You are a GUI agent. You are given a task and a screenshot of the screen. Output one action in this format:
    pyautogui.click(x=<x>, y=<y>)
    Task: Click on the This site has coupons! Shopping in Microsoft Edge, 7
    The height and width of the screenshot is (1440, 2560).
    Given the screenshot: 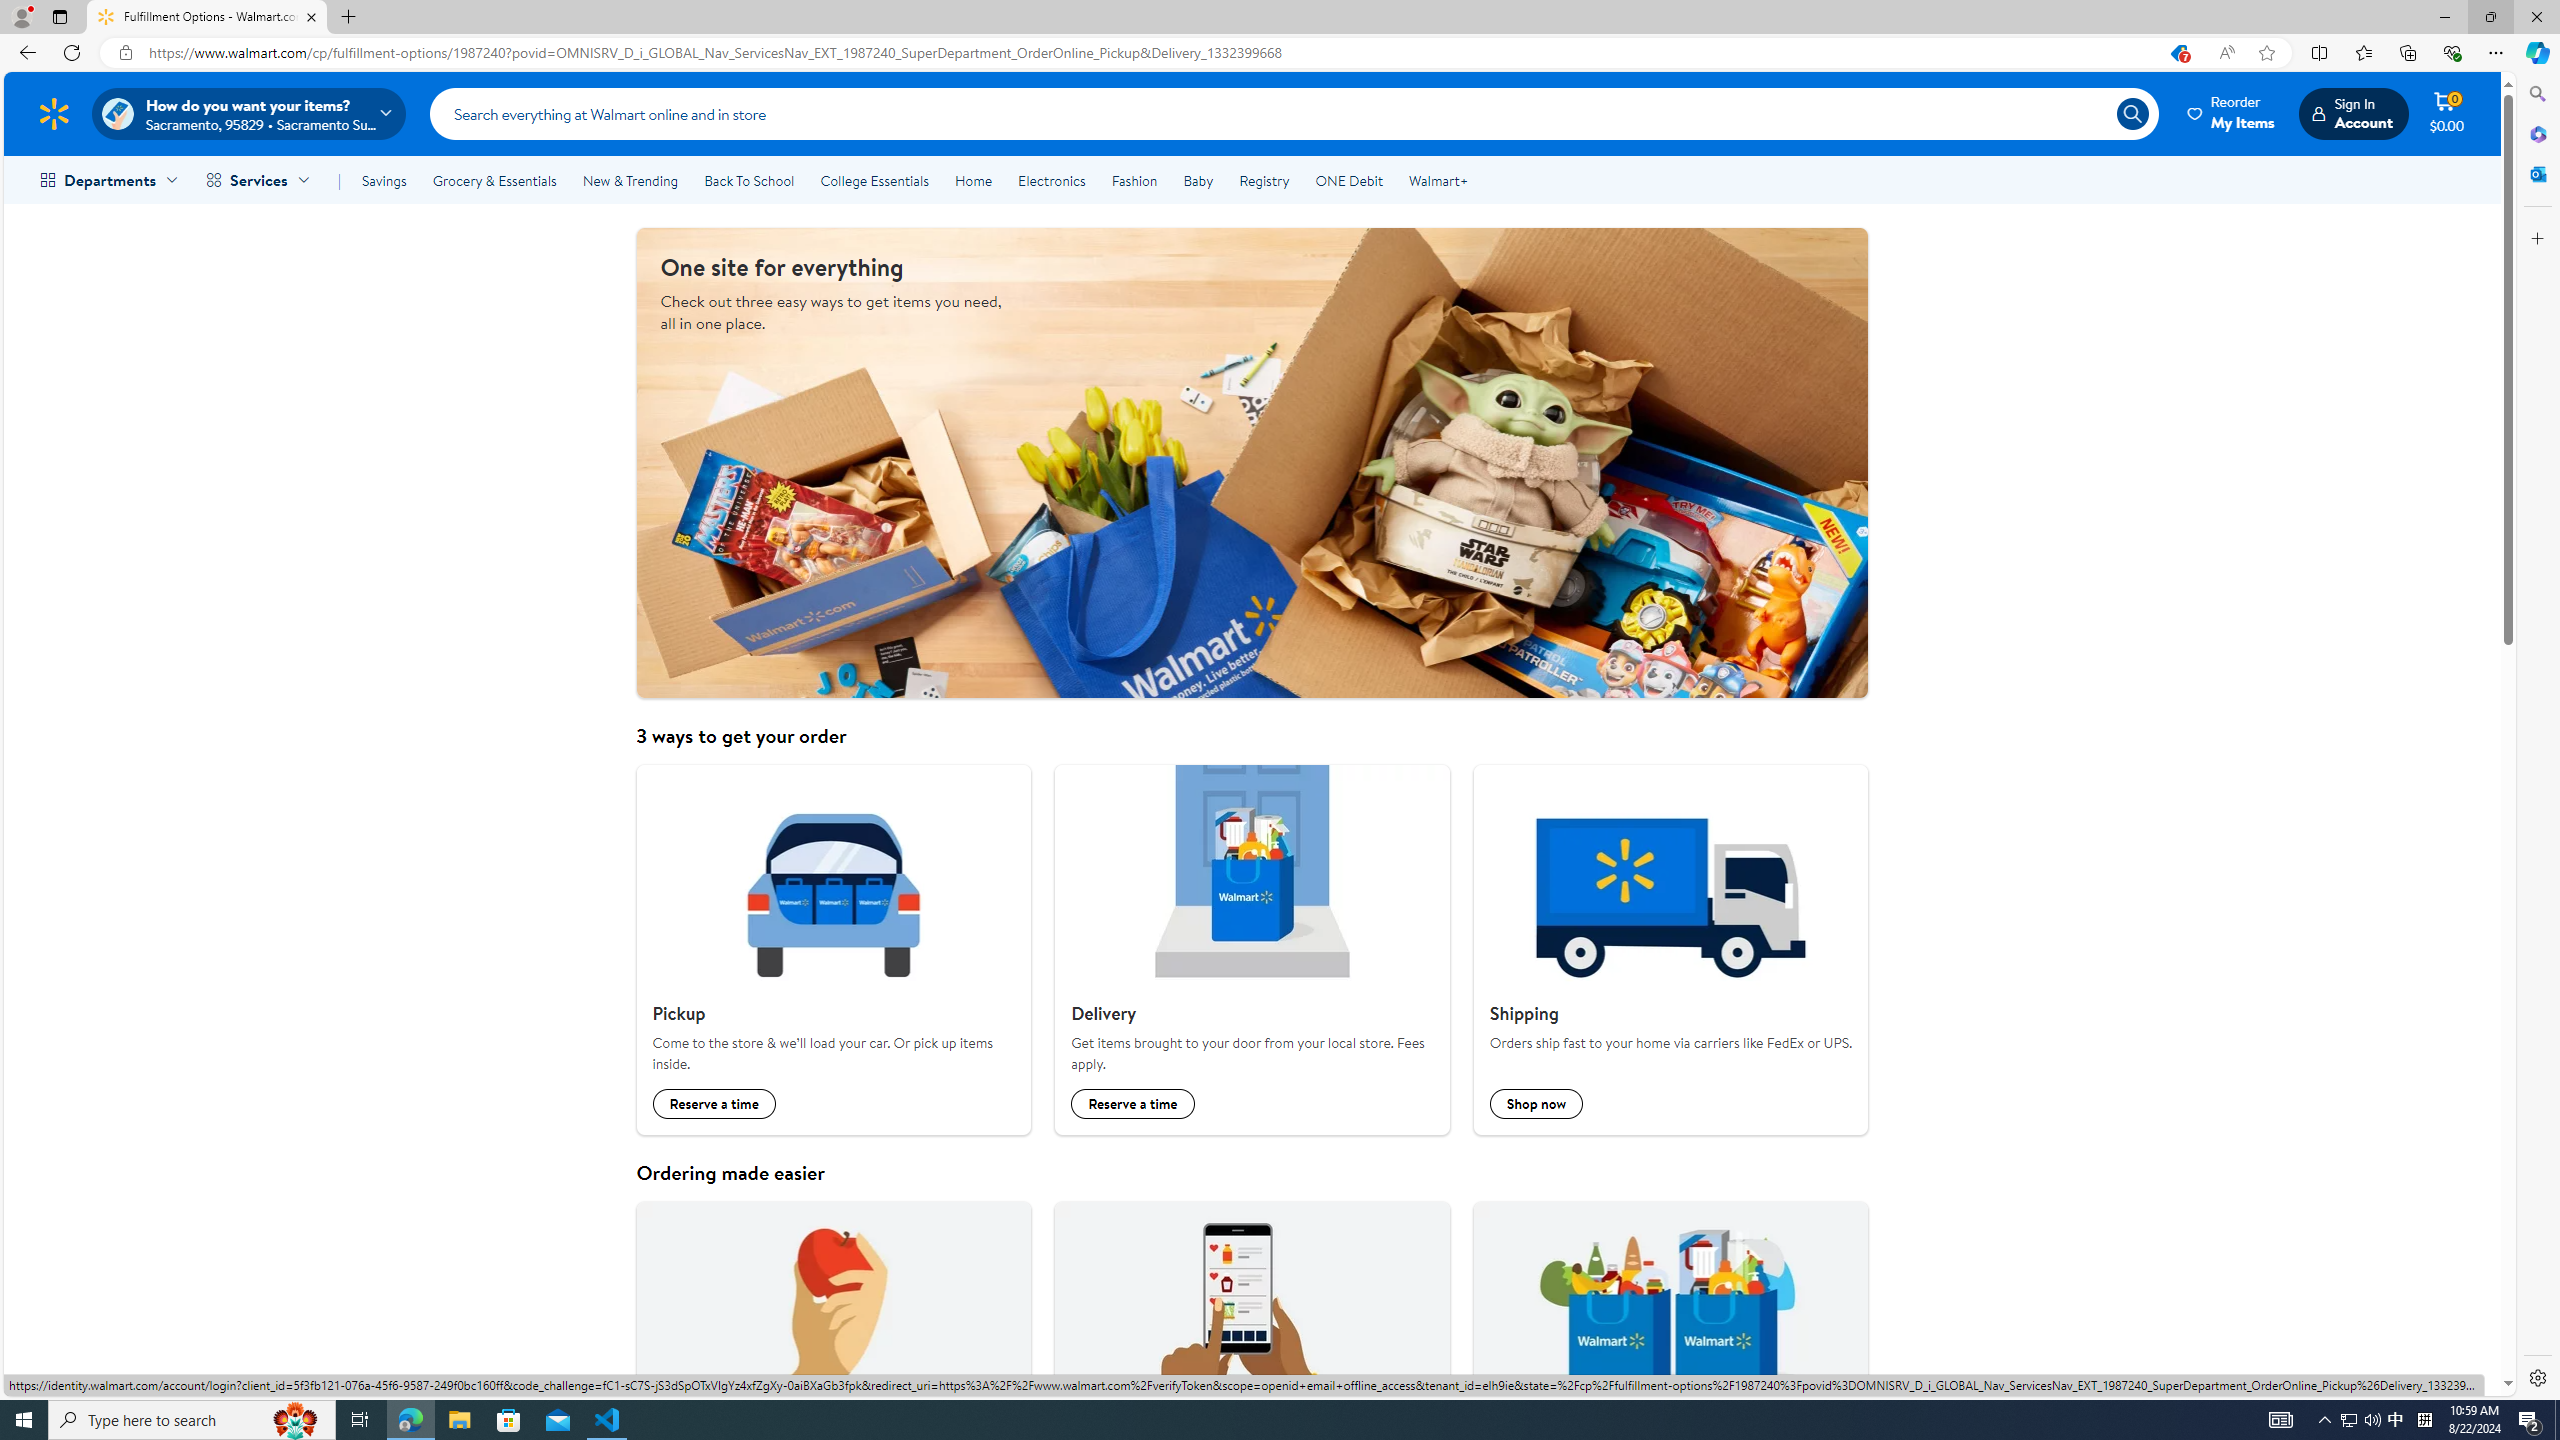 What is the action you would take?
    pyautogui.click(x=2178, y=53)
    